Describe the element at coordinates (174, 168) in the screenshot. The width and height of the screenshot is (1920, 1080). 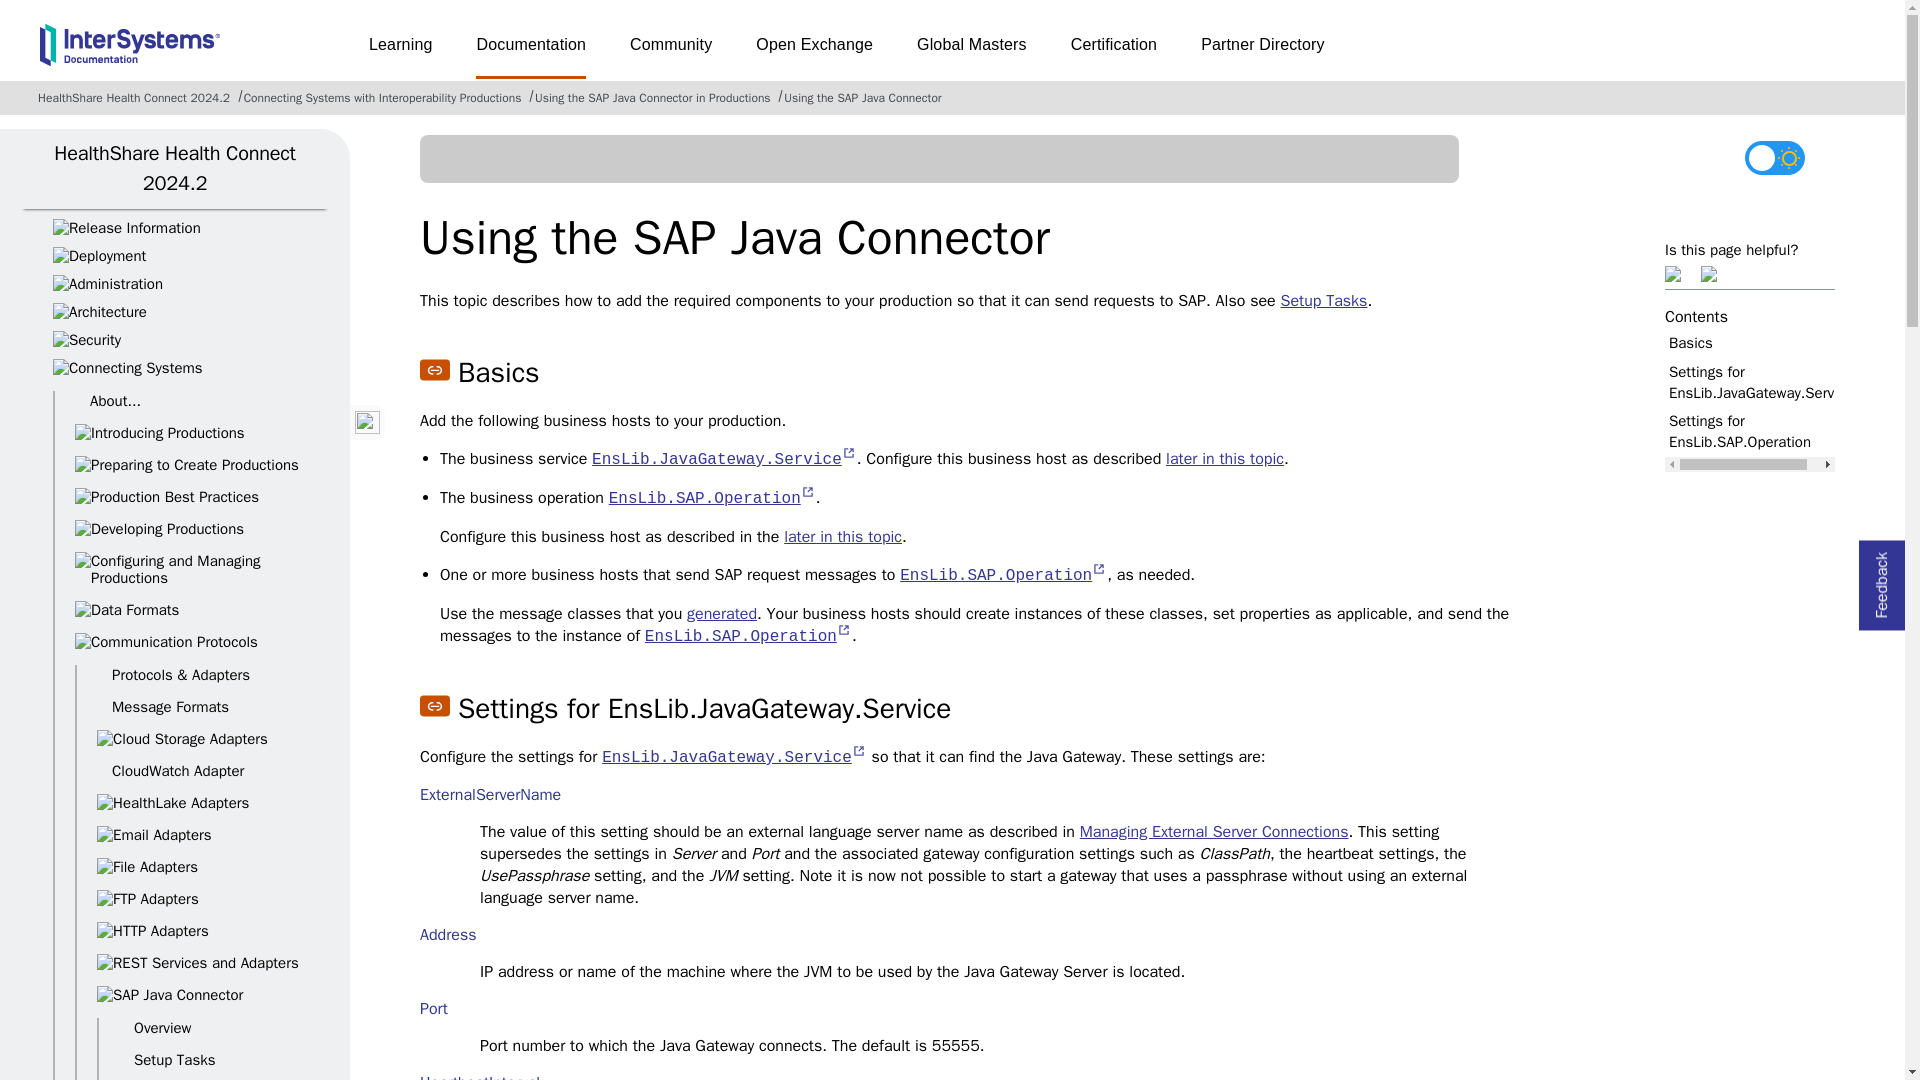
I see `HealthShare Health Connect 2024.2` at that location.